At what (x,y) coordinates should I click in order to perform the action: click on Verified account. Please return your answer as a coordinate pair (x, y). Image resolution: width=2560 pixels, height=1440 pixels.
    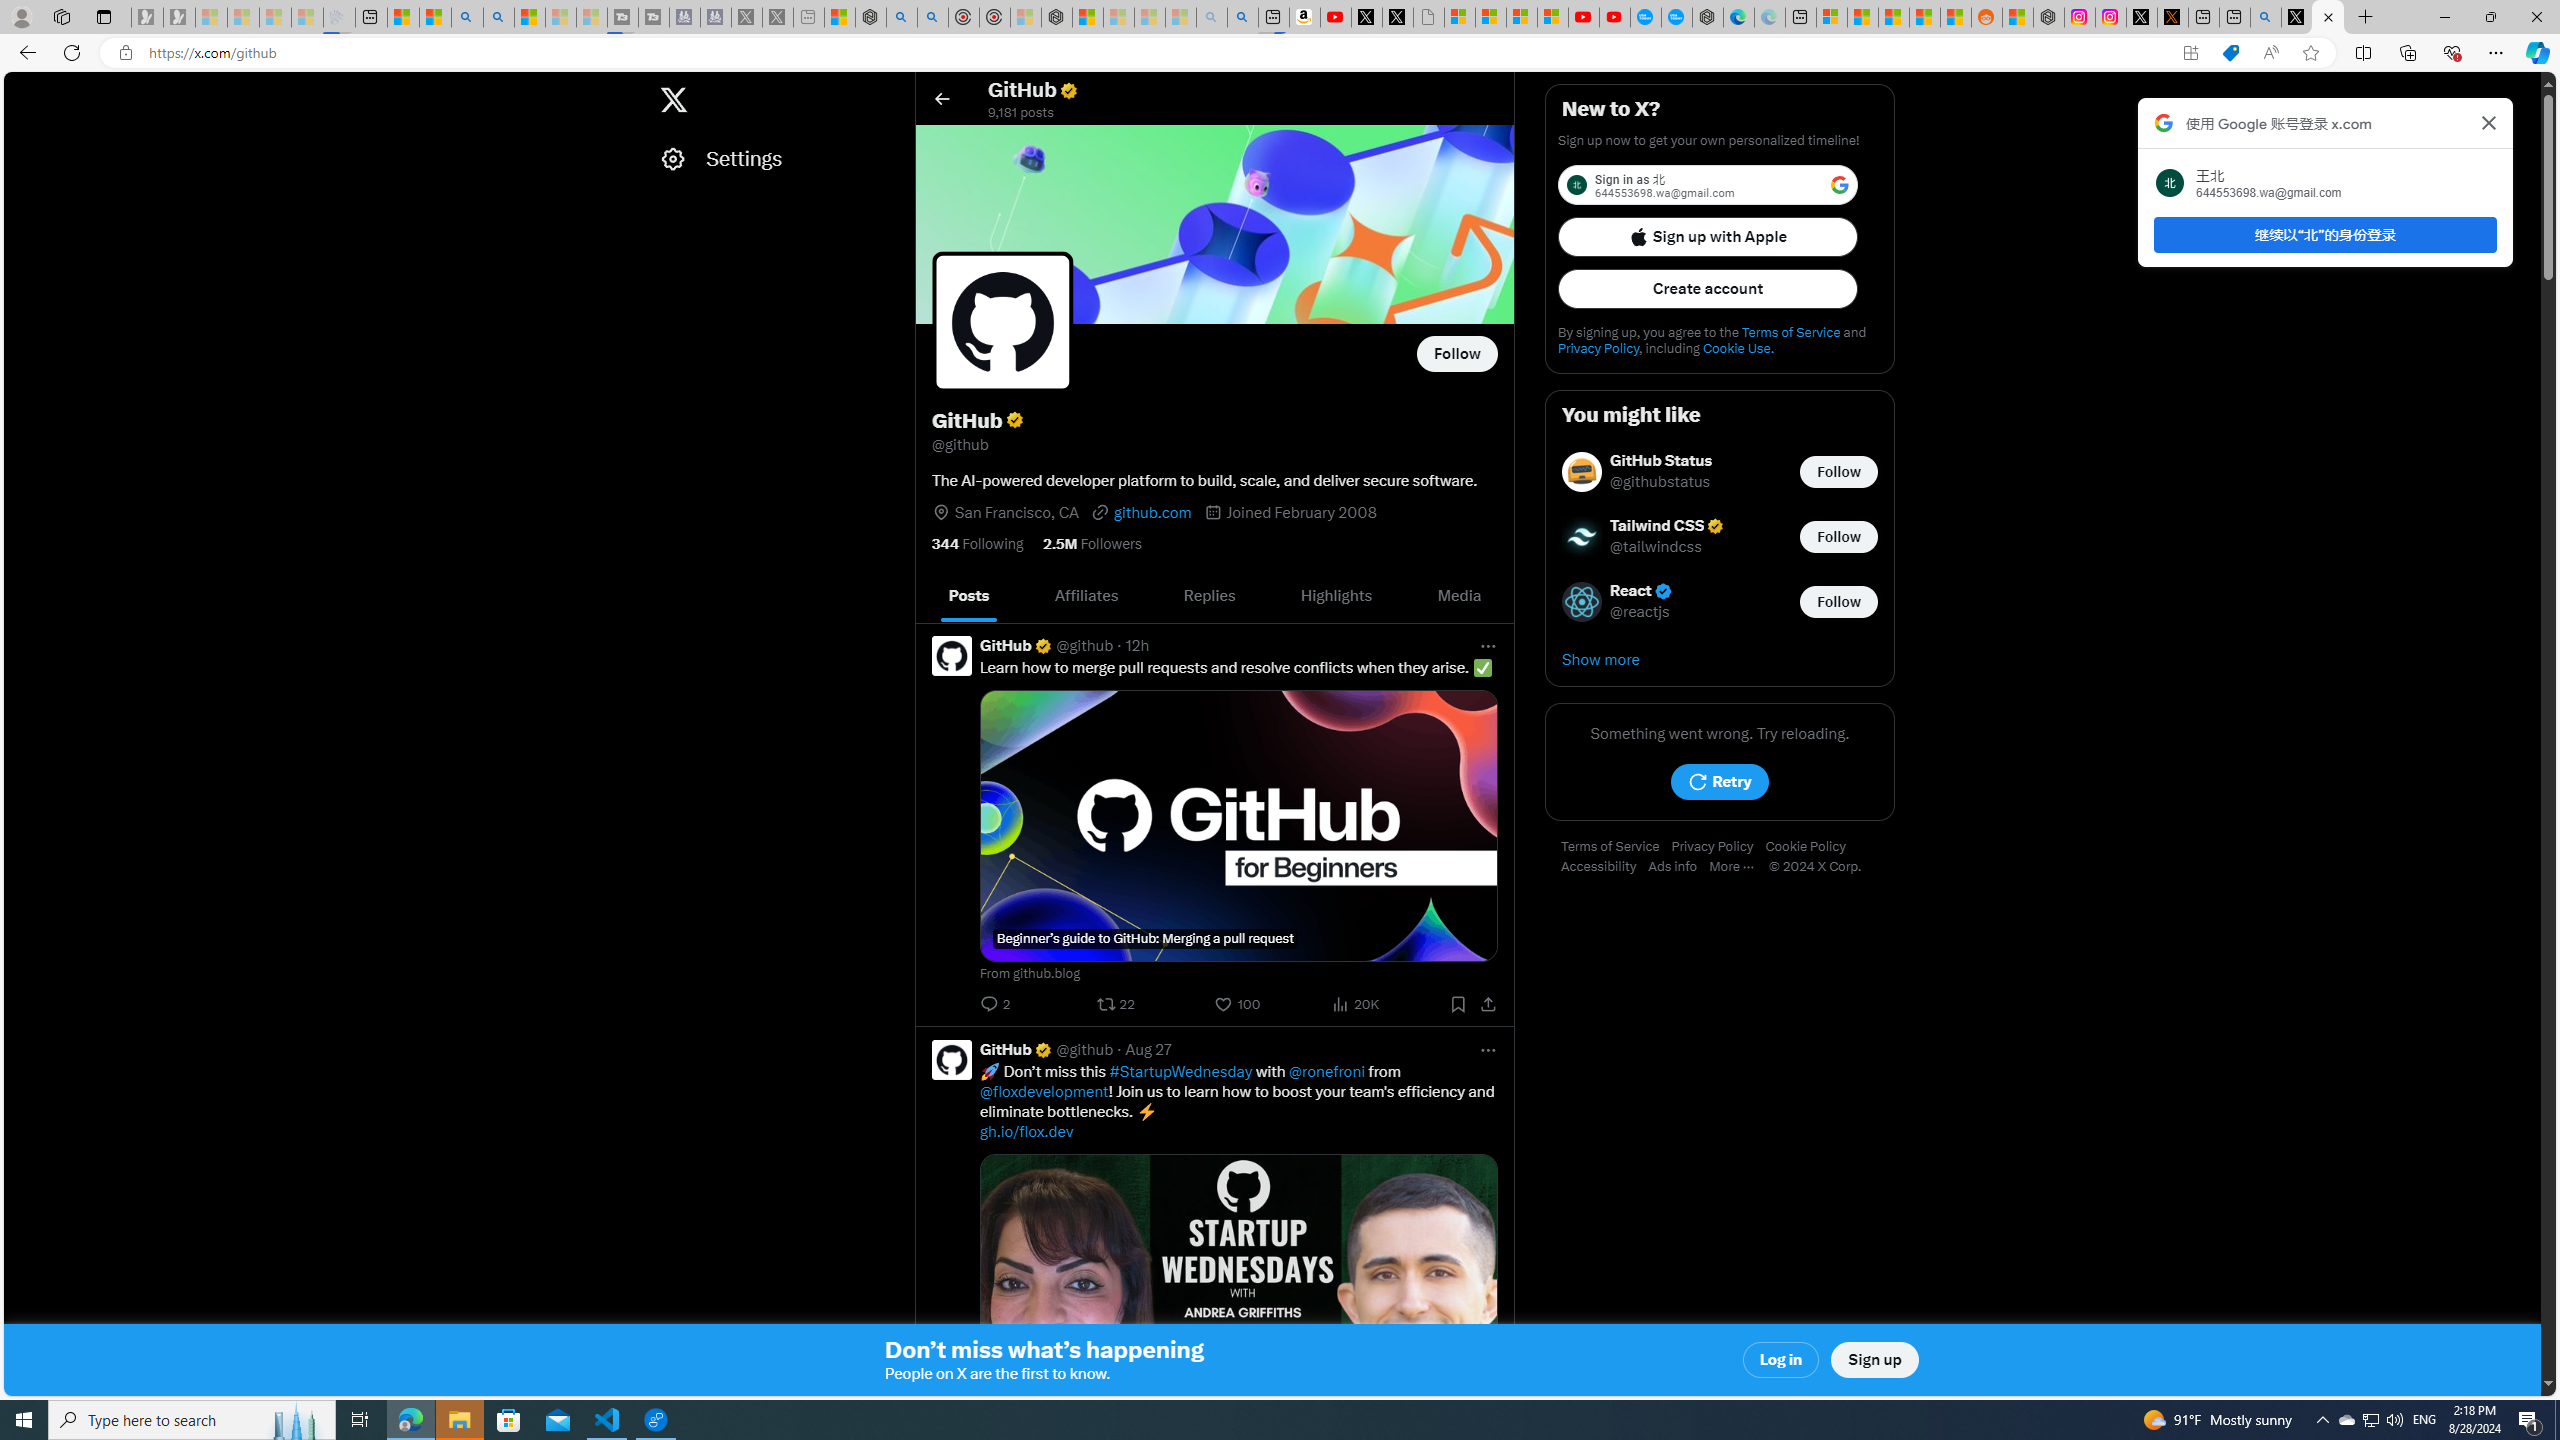
    Looking at the image, I should click on (1664, 591).